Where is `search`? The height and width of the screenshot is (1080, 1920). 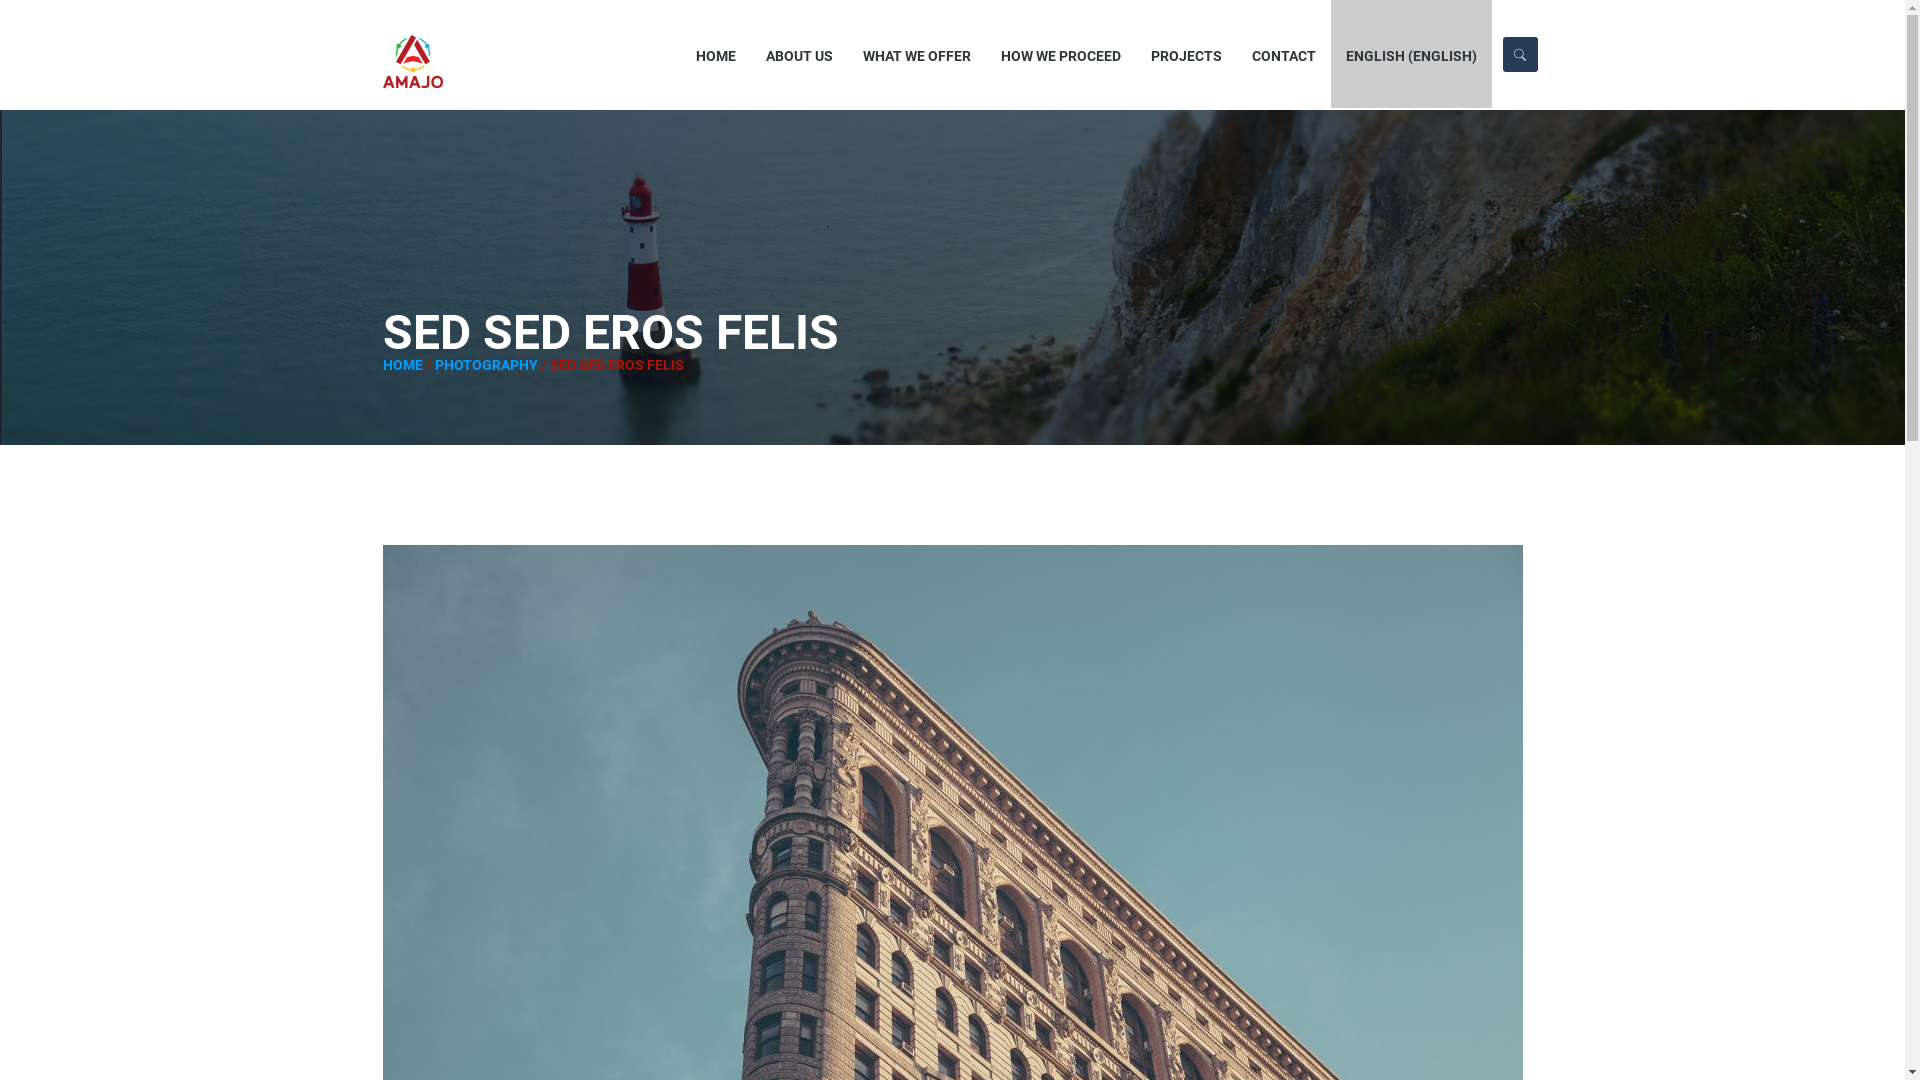
search is located at coordinates (1430, 26).